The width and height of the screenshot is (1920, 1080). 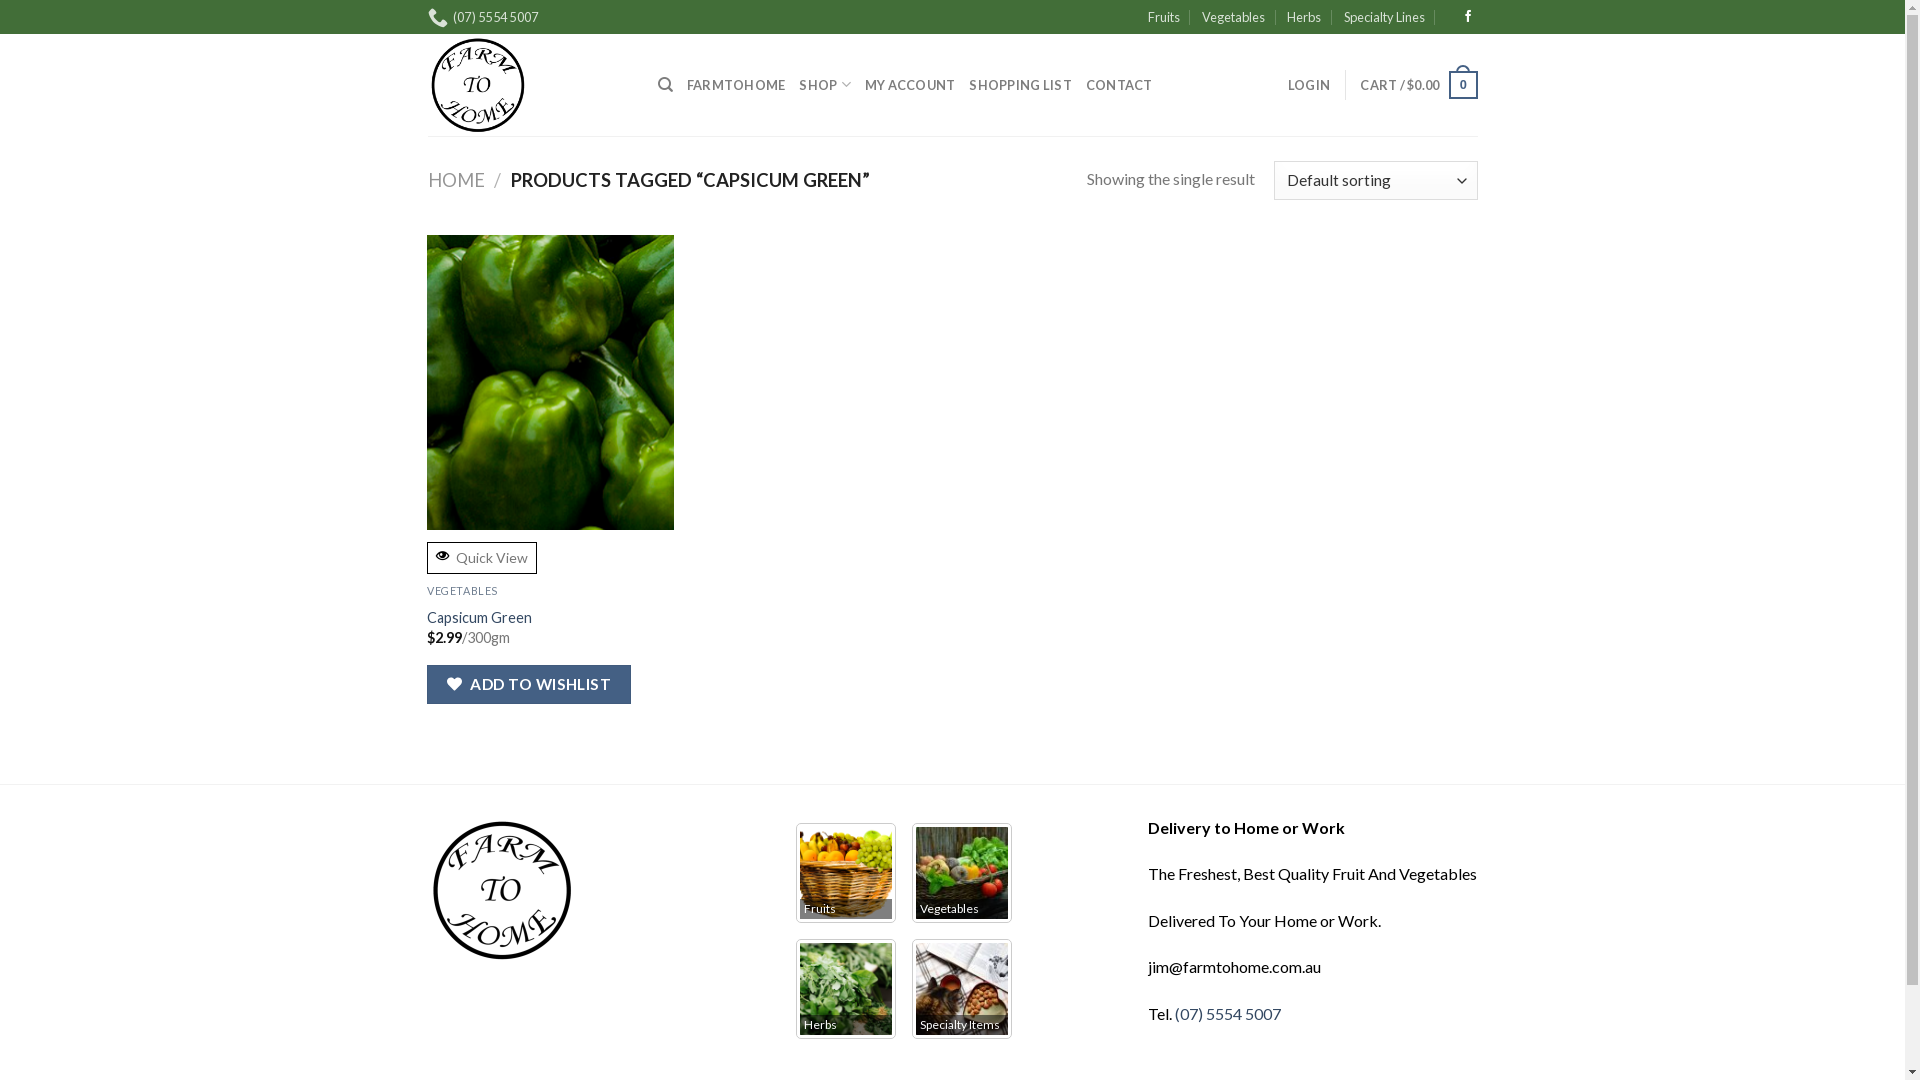 What do you see at coordinates (462, 590) in the screenshot?
I see `VEGETABLES` at bounding box center [462, 590].